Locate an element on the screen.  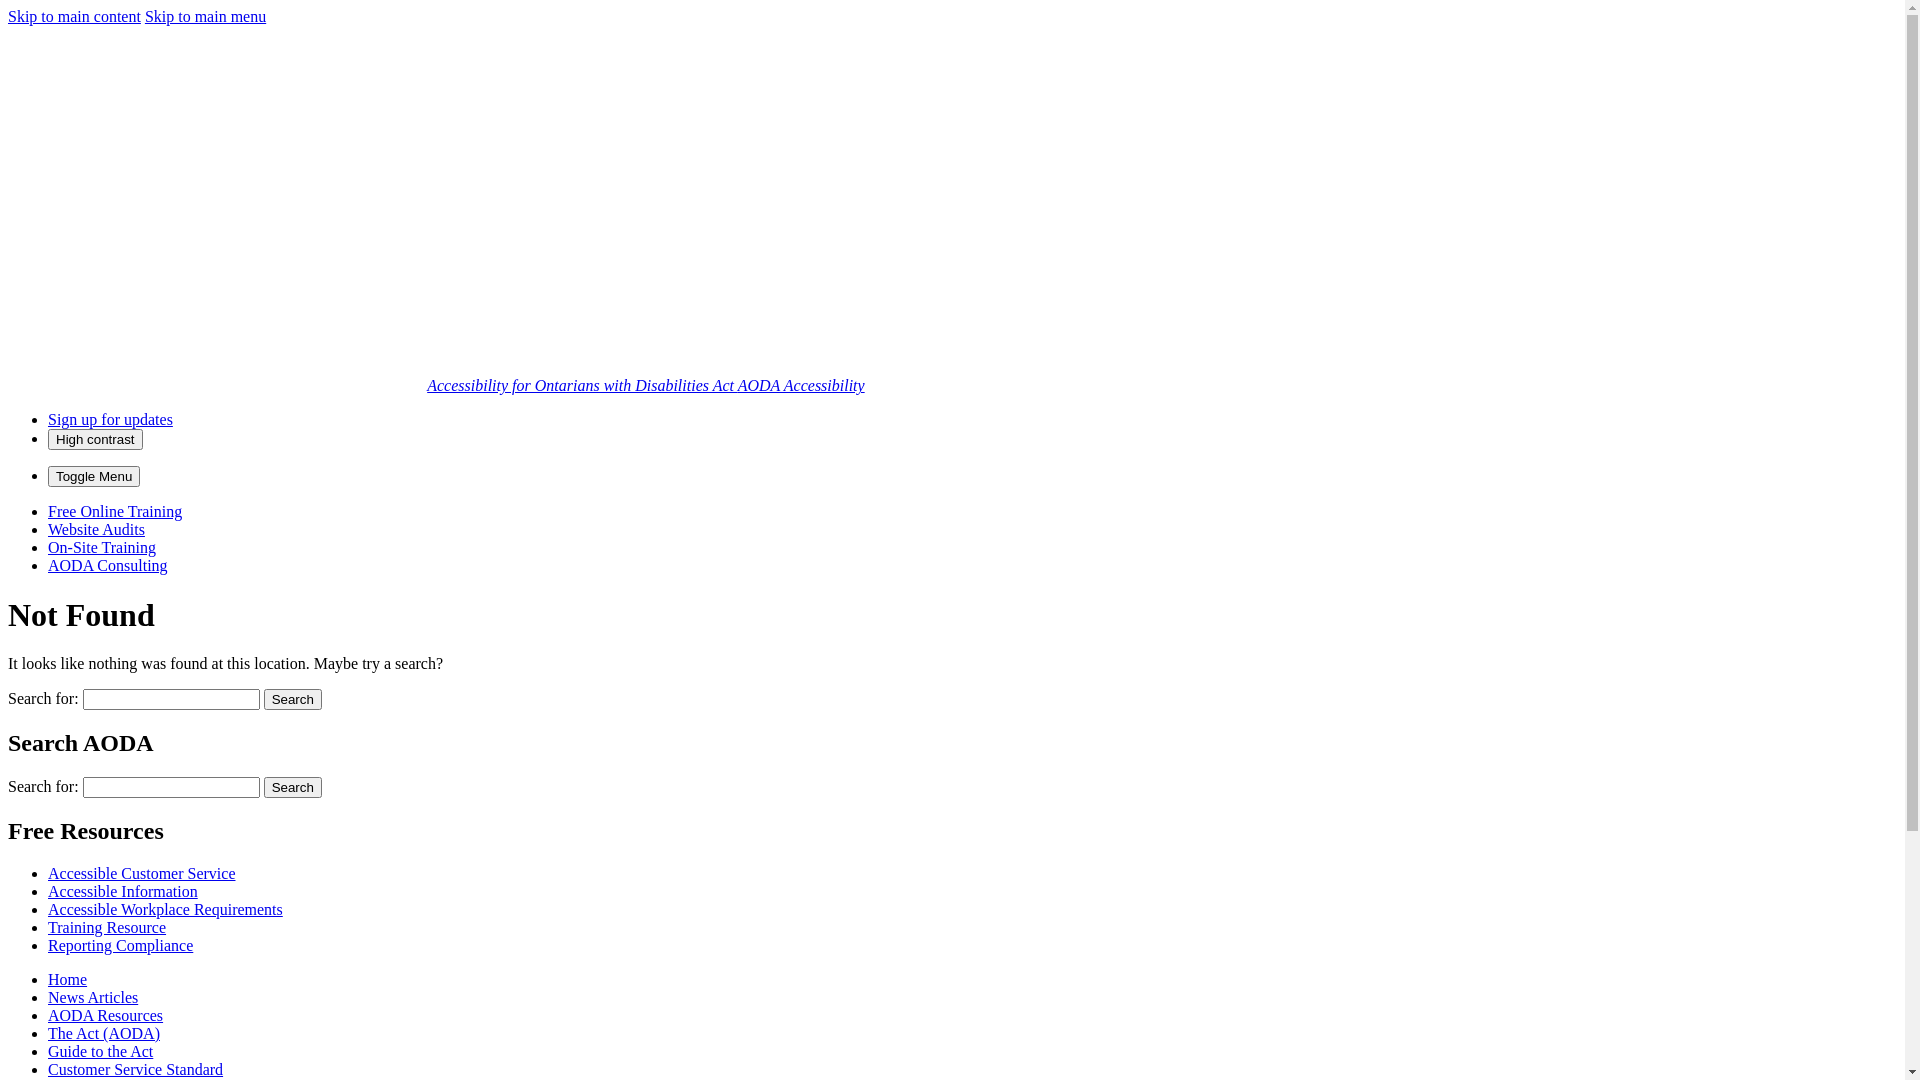
Search is located at coordinates (293, 700).